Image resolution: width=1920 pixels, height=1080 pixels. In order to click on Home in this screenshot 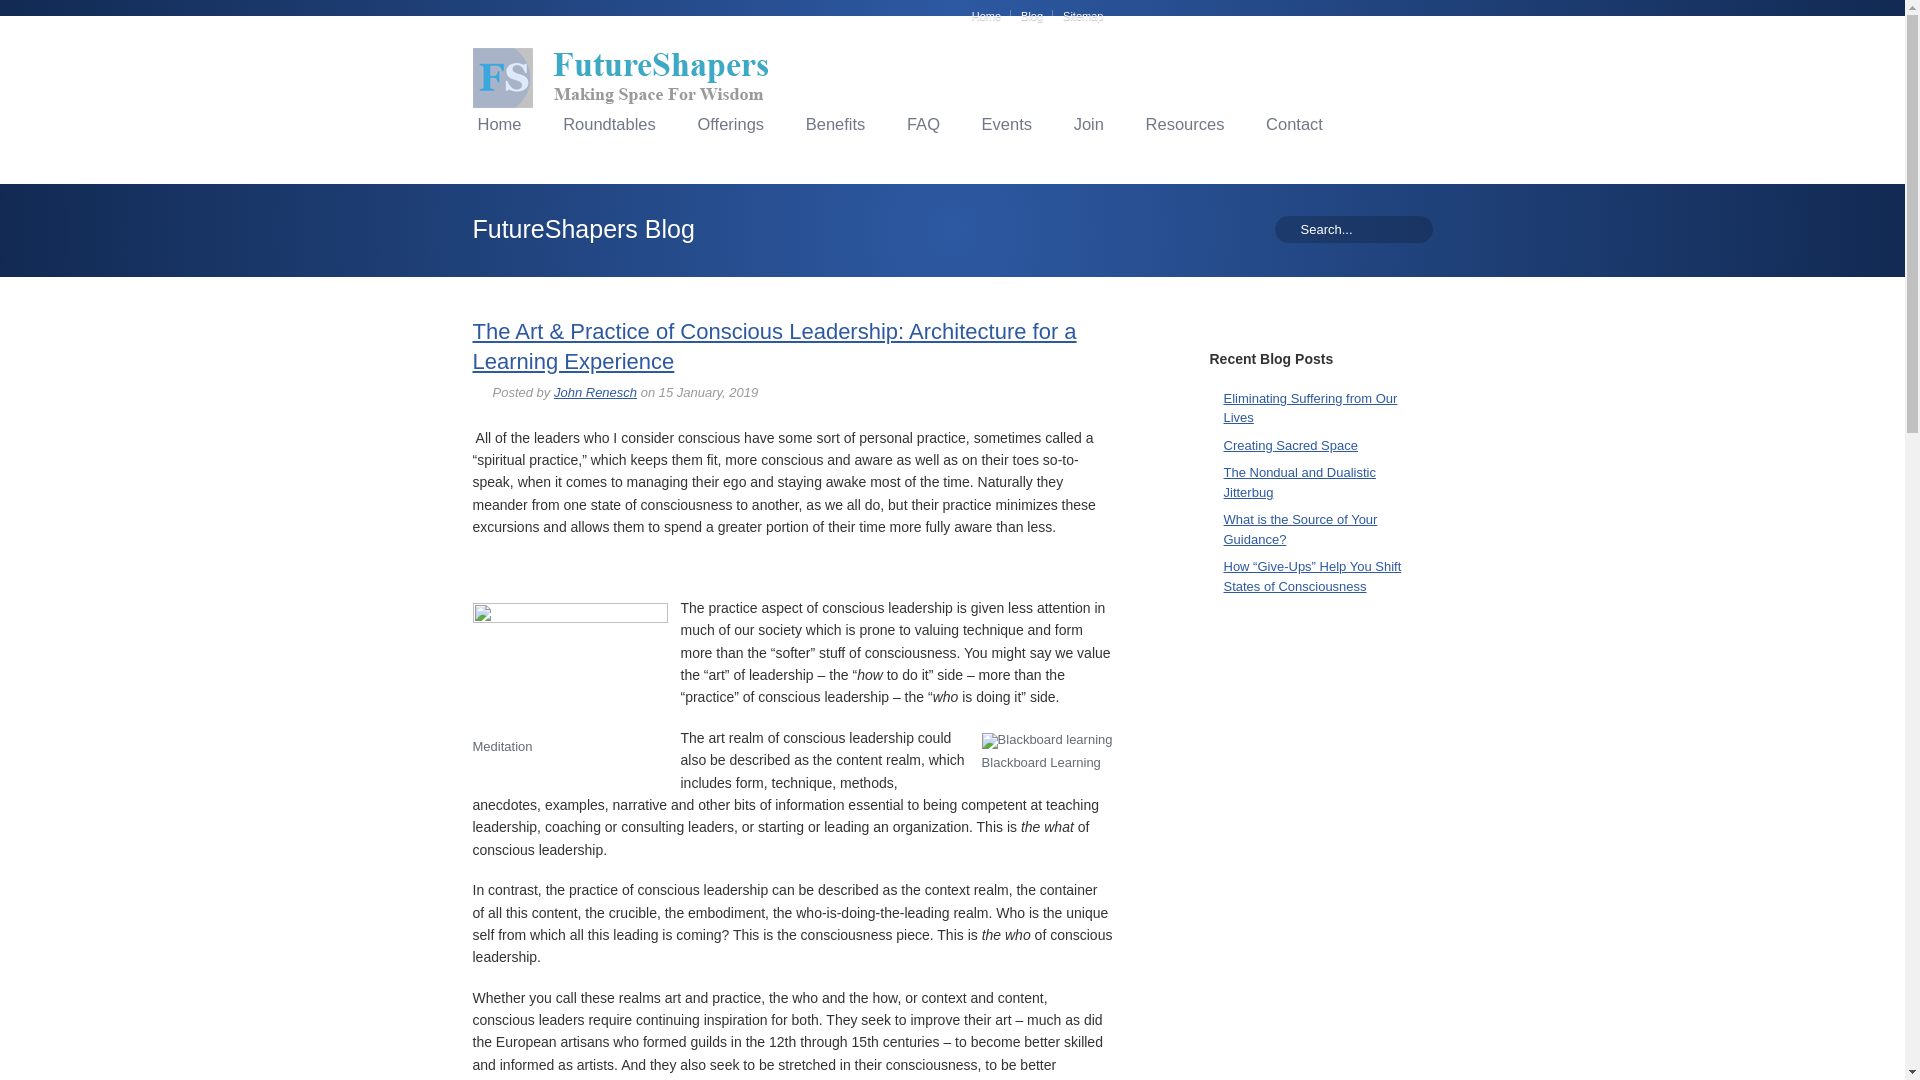, I will do `click(991, 15)`.